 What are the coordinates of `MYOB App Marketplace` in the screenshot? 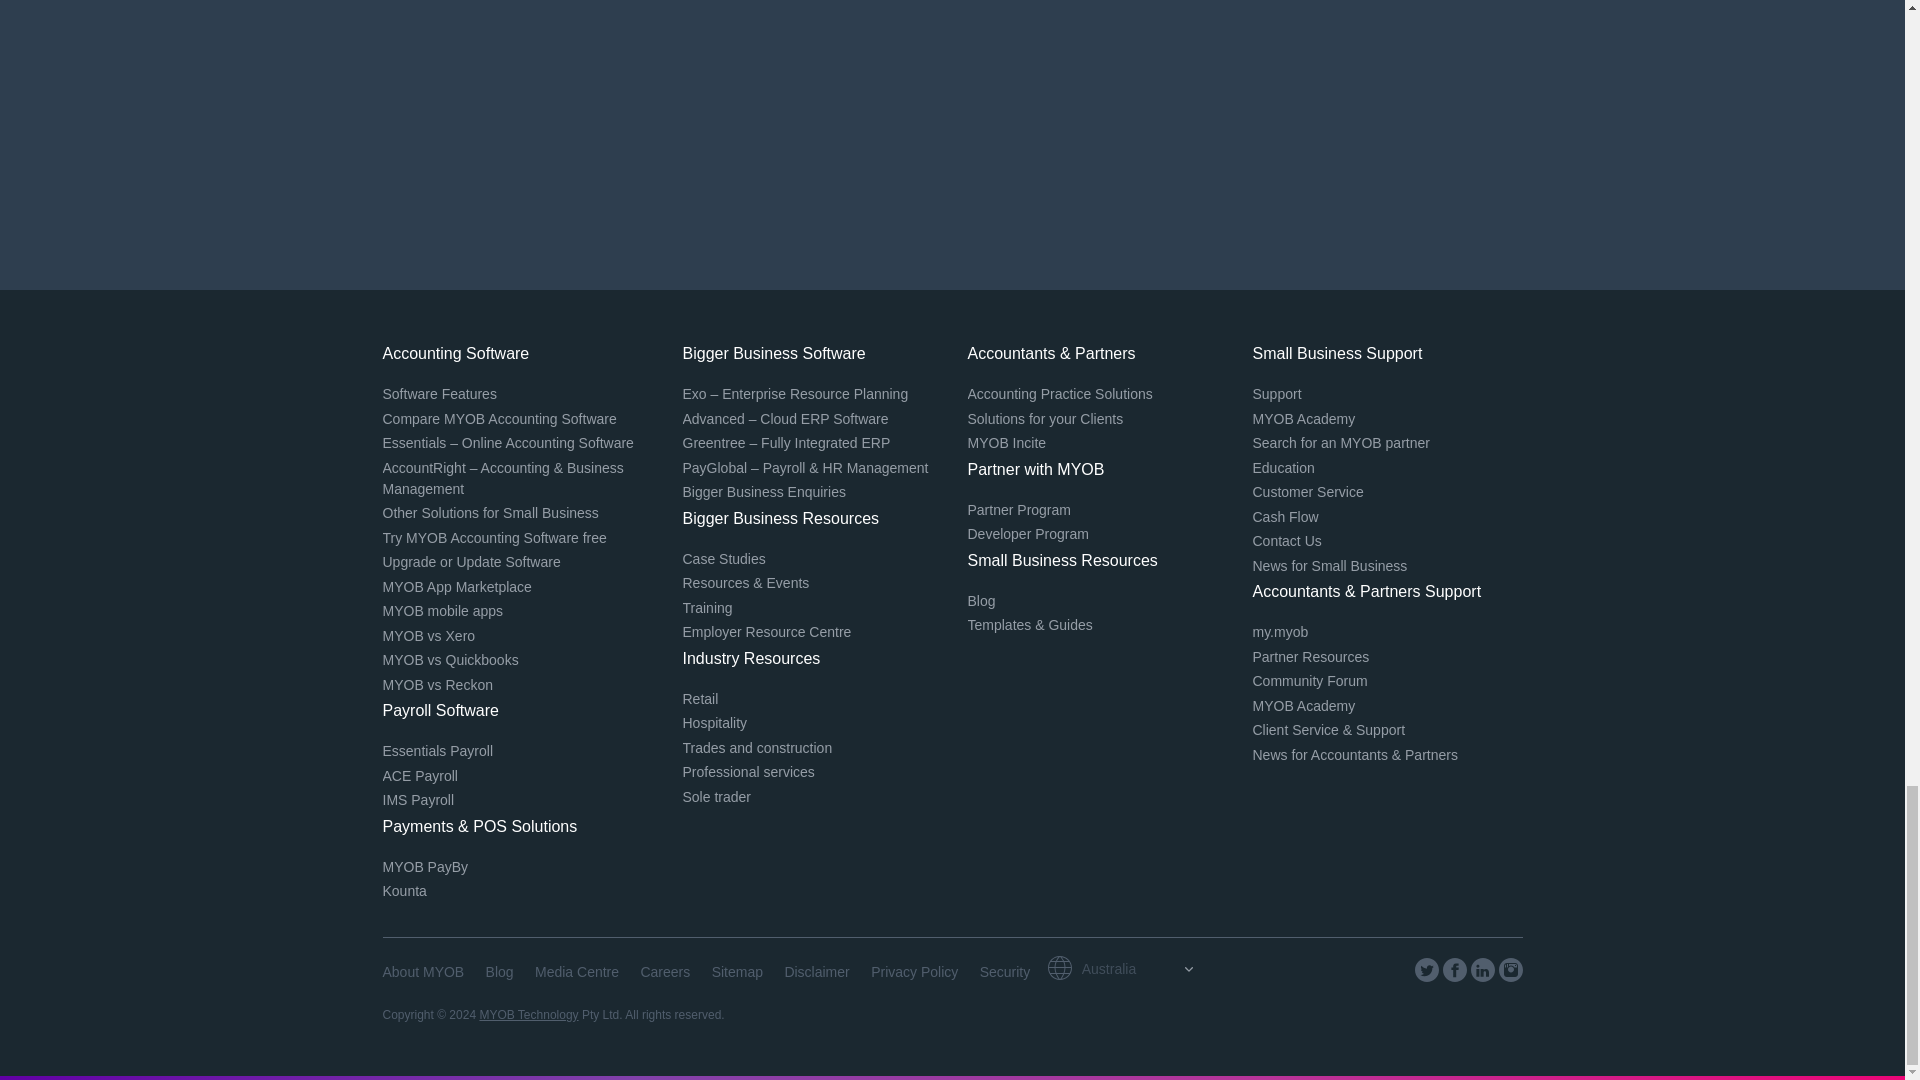 It's located at (456, 586).